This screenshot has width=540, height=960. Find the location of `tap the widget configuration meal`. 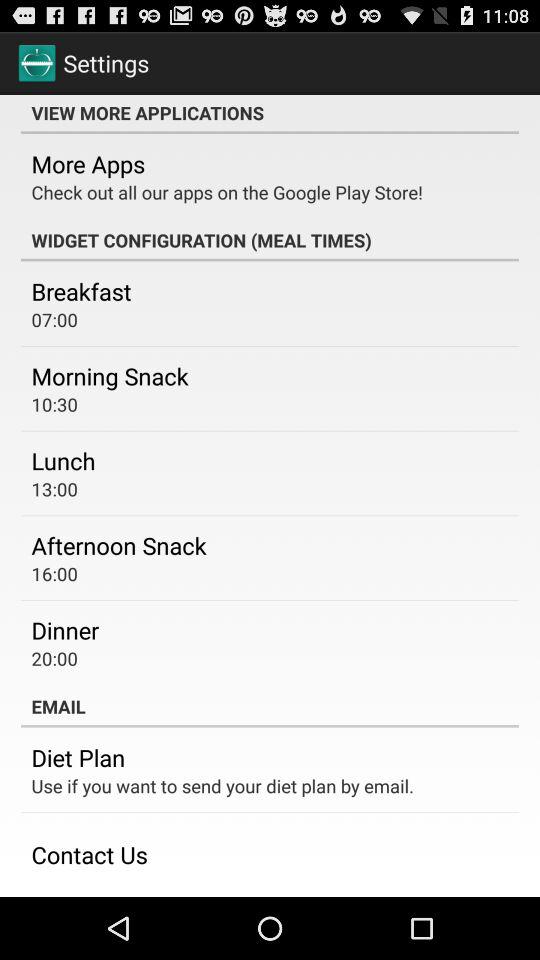

tap the widget configuration meal is located at coordinates (270, 240).